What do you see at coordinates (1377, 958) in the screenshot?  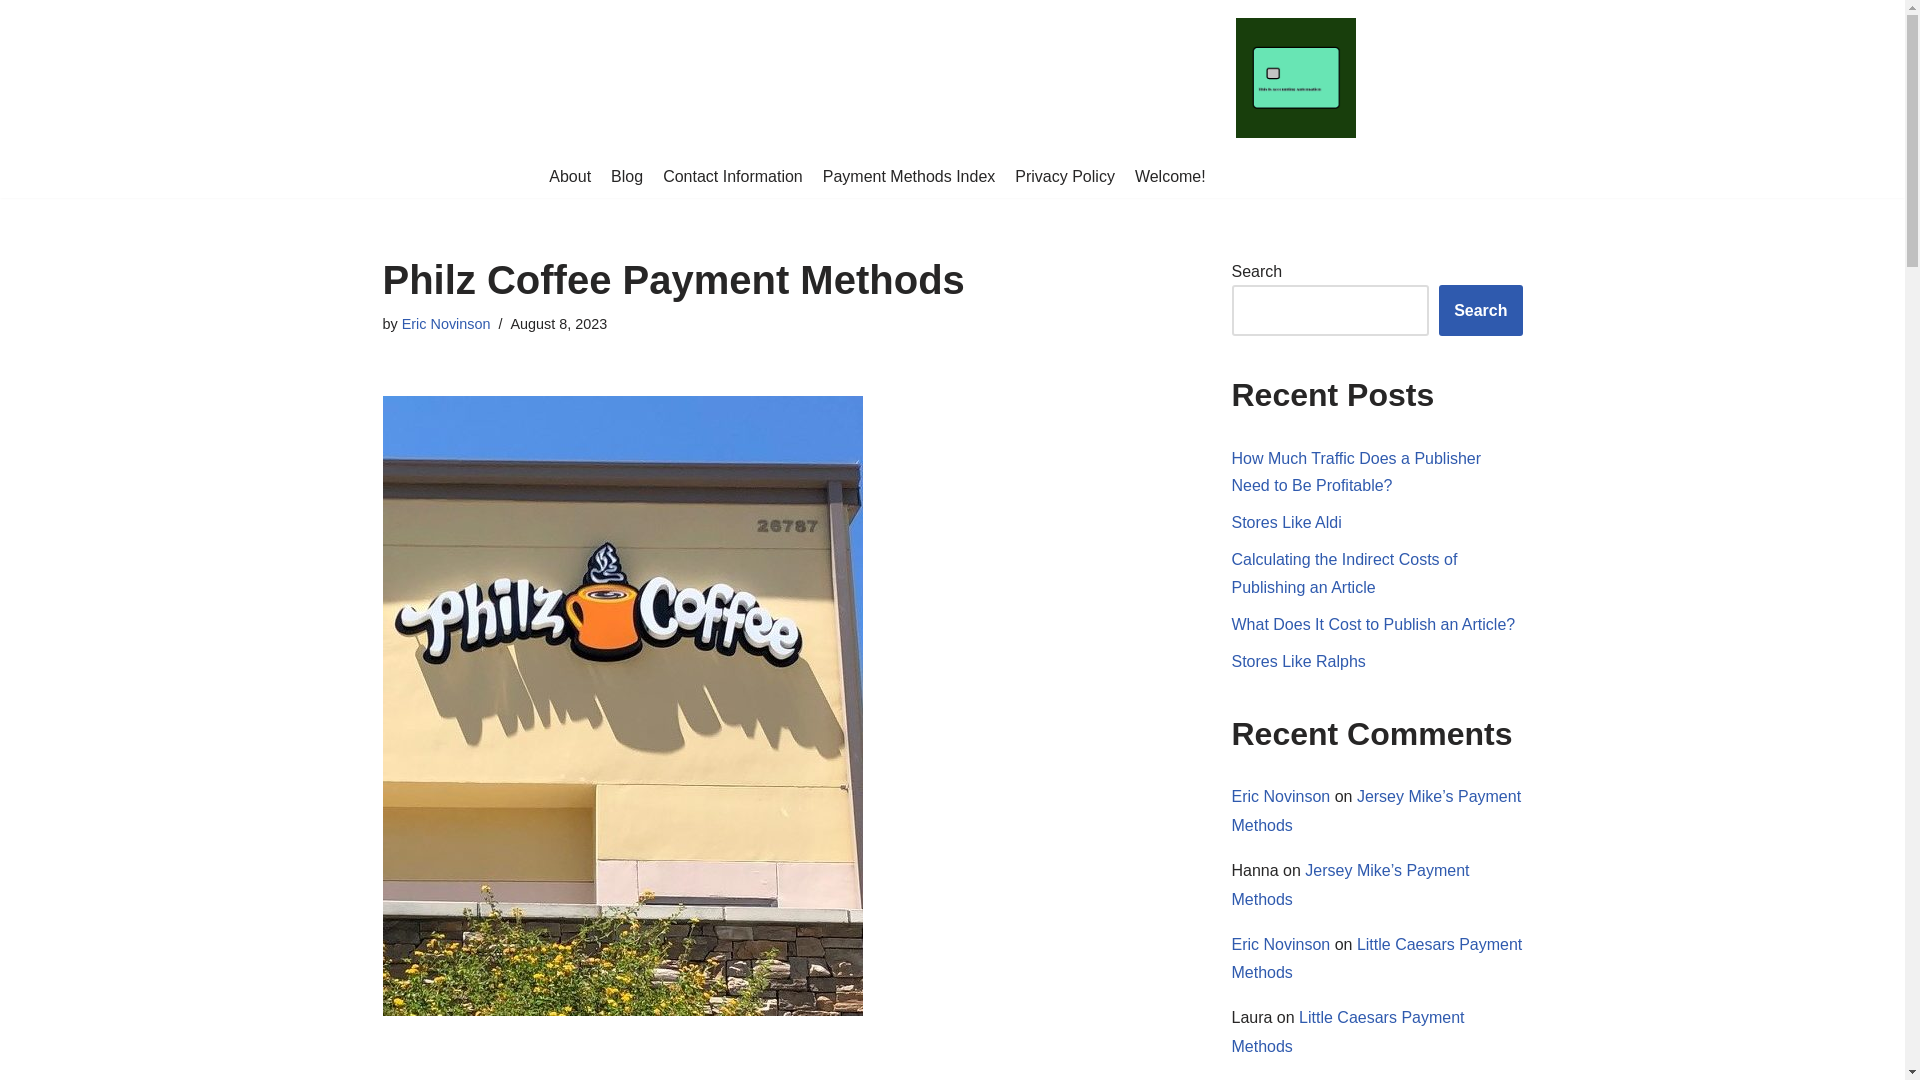 I see `Little Caesars Payment Methods` at bounding box center [1377, 958].